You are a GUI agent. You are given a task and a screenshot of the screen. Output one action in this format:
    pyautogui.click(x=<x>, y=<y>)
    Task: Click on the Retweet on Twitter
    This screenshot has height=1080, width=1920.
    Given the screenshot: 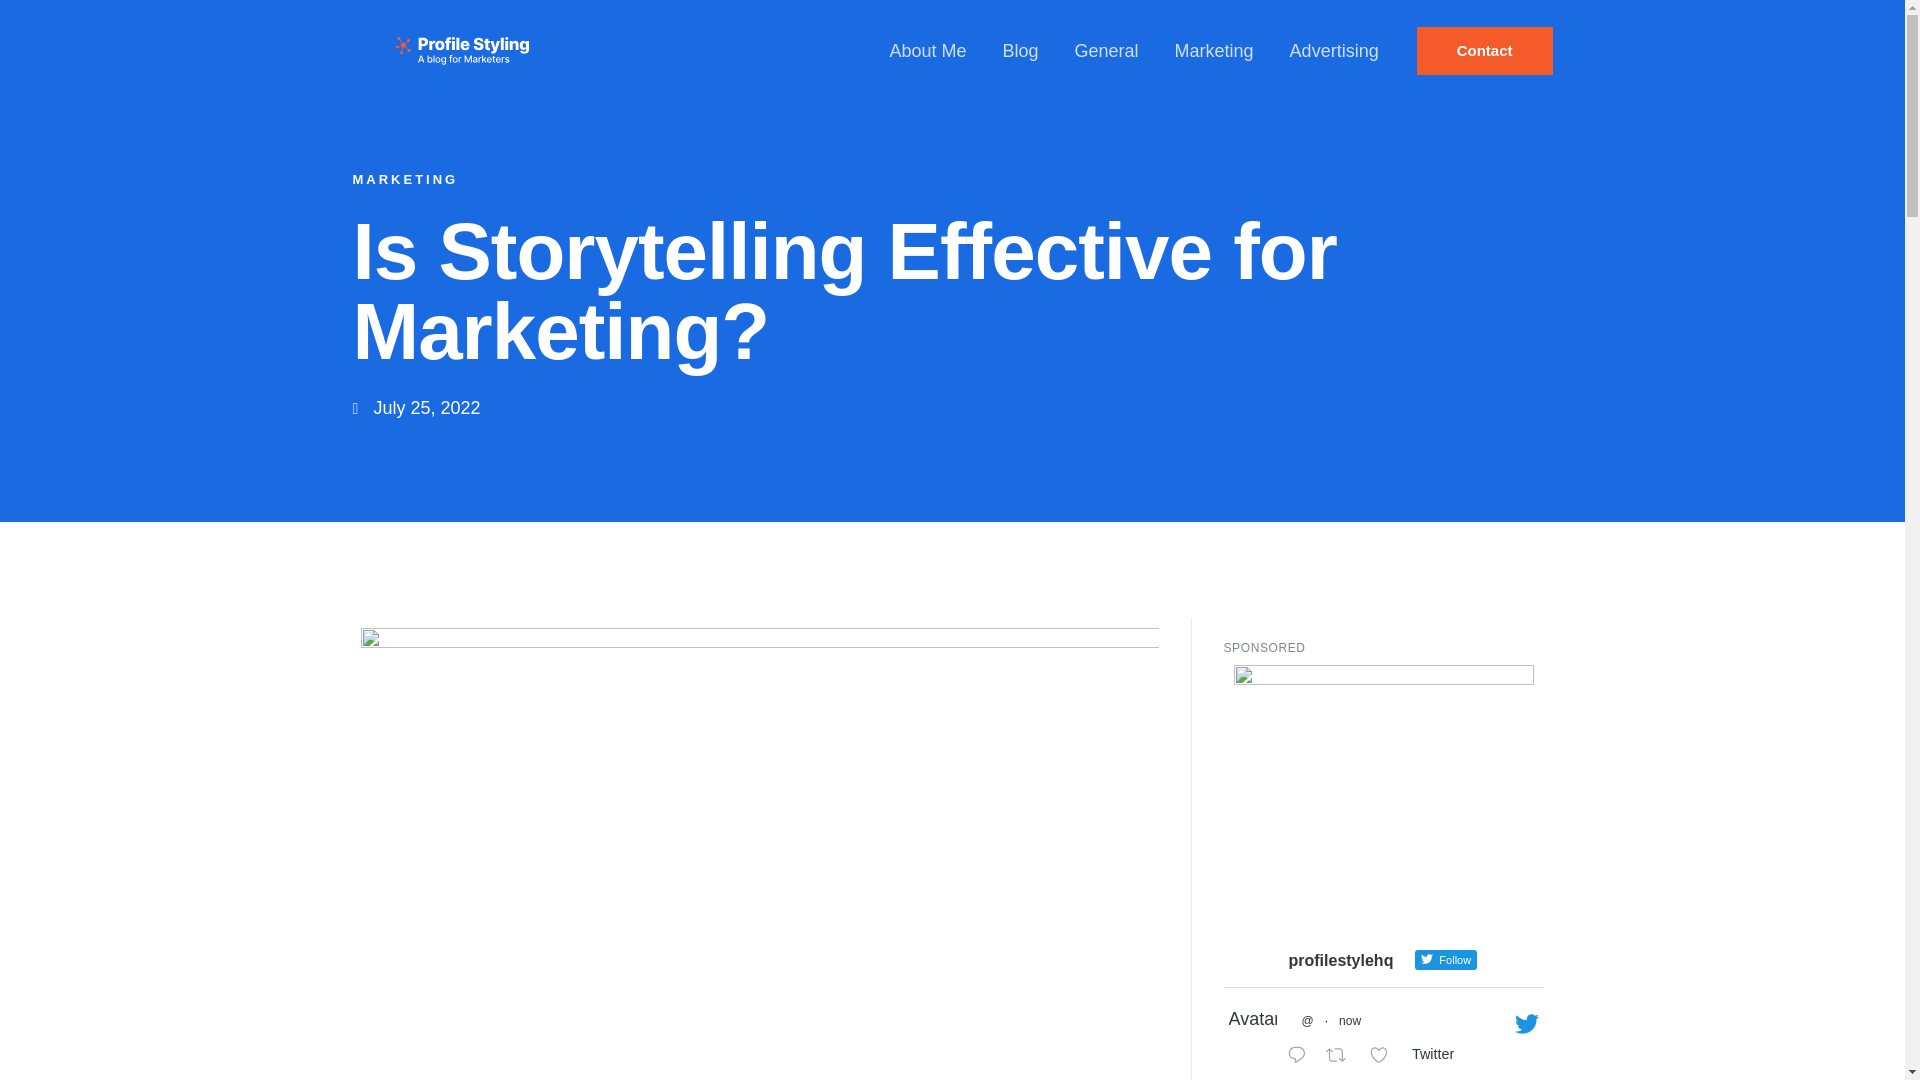 What is the action you would take?
    pyautogui.click(x=1342, y=1056)
    